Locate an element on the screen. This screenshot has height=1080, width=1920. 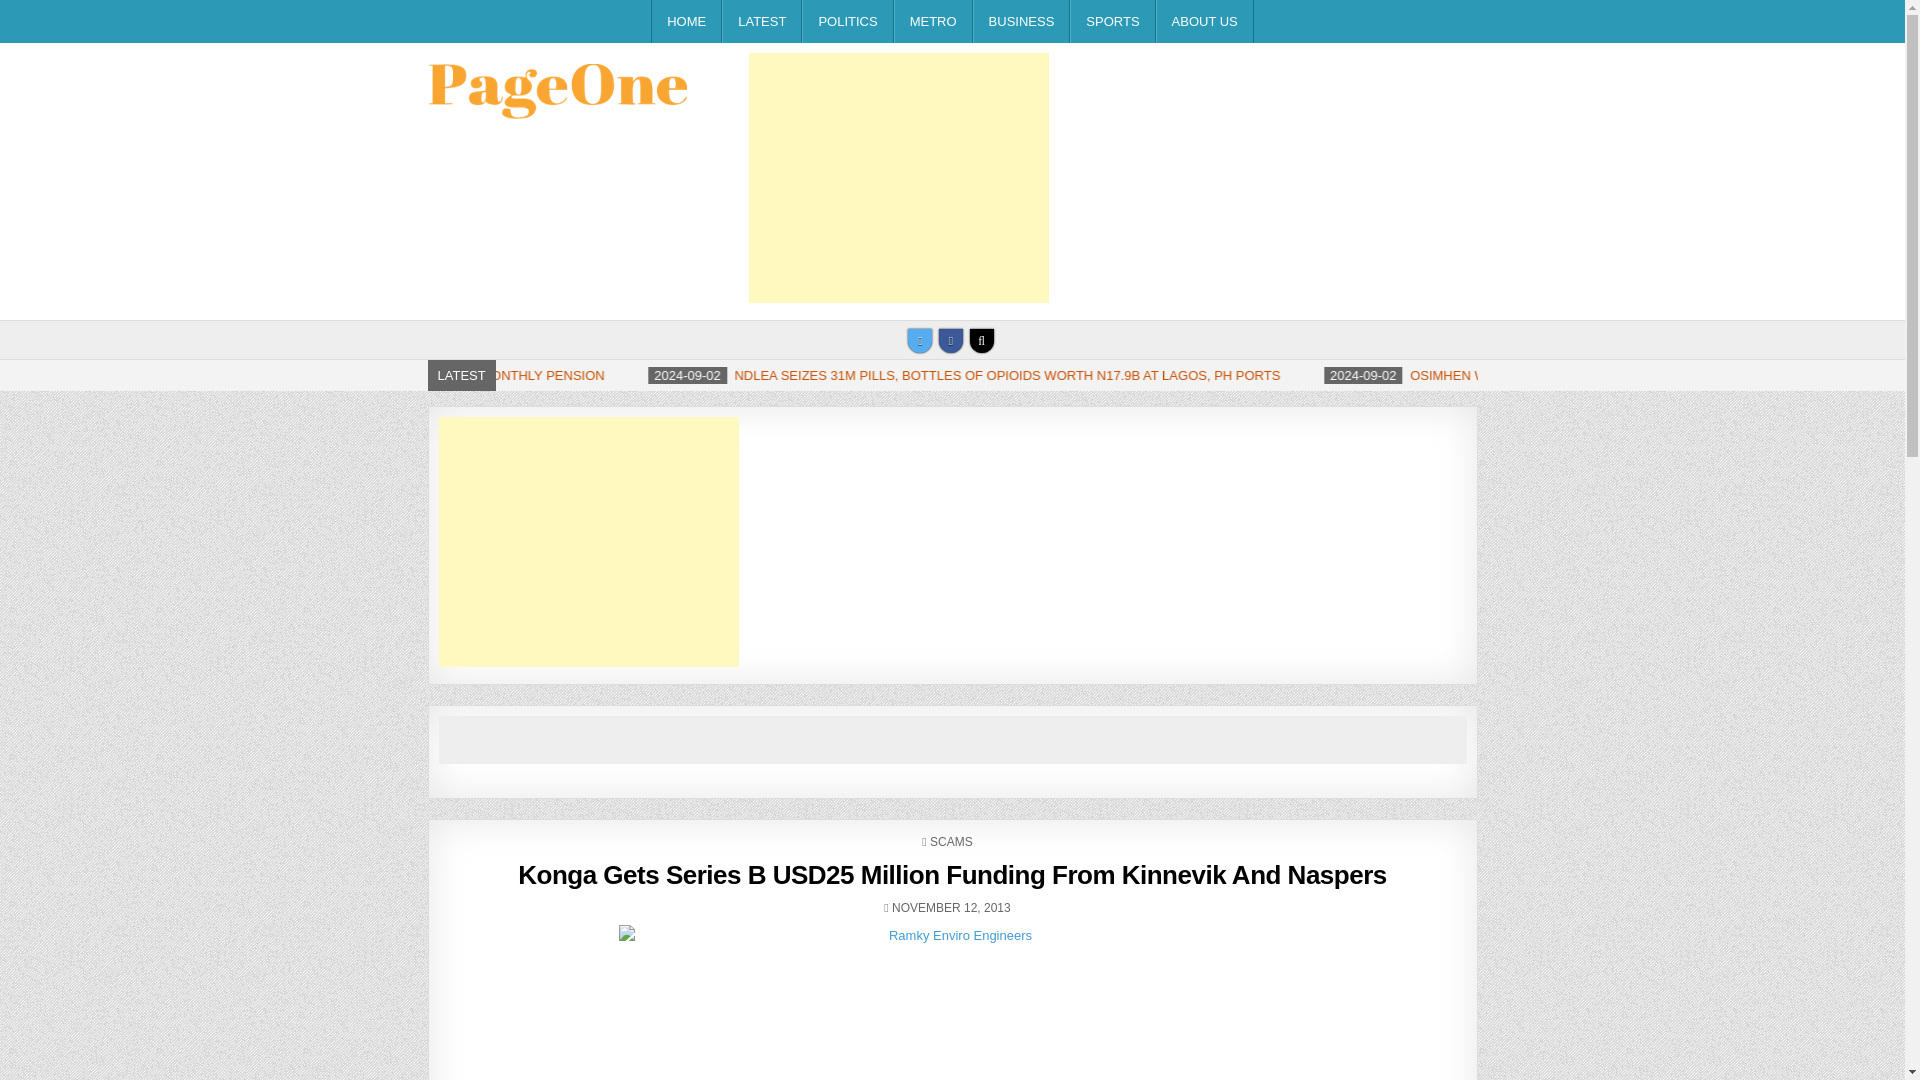
POLITICS is located at coordinates (847, 22).